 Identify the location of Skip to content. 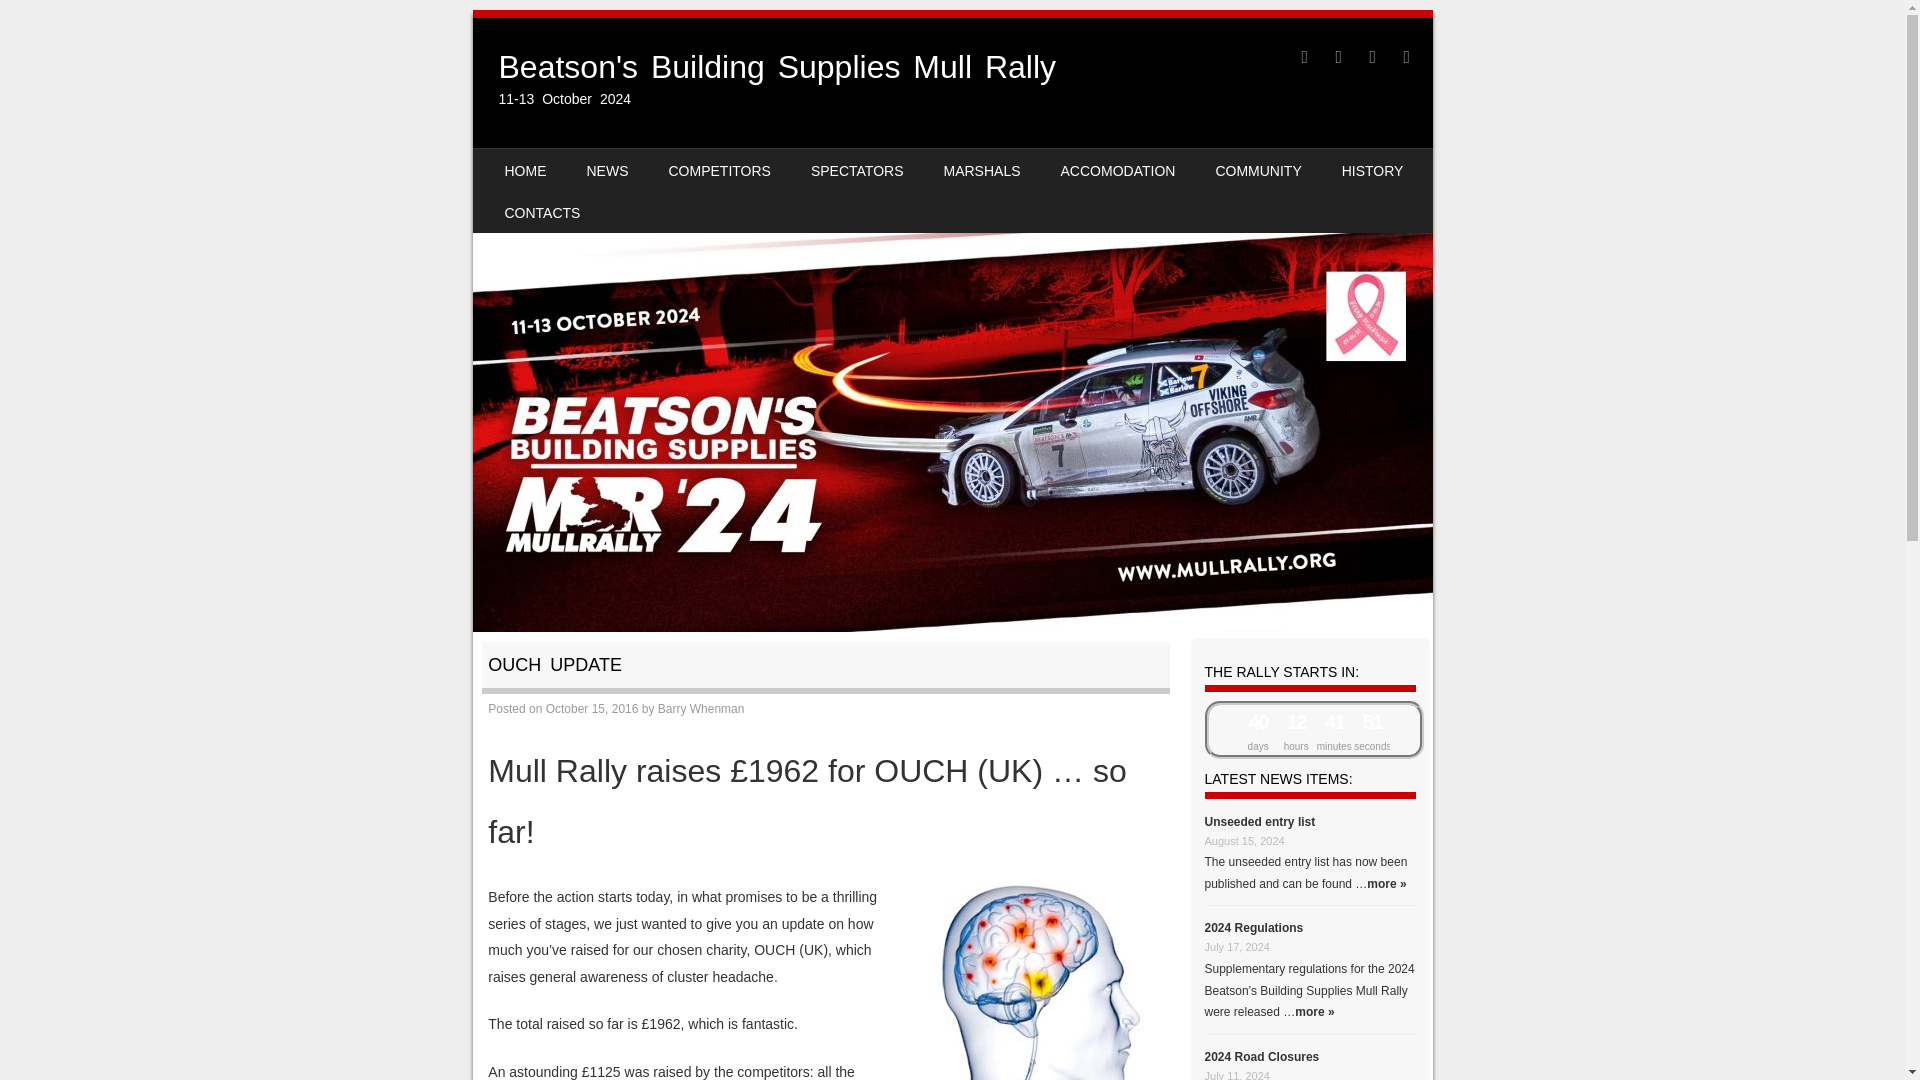
(534, 162).